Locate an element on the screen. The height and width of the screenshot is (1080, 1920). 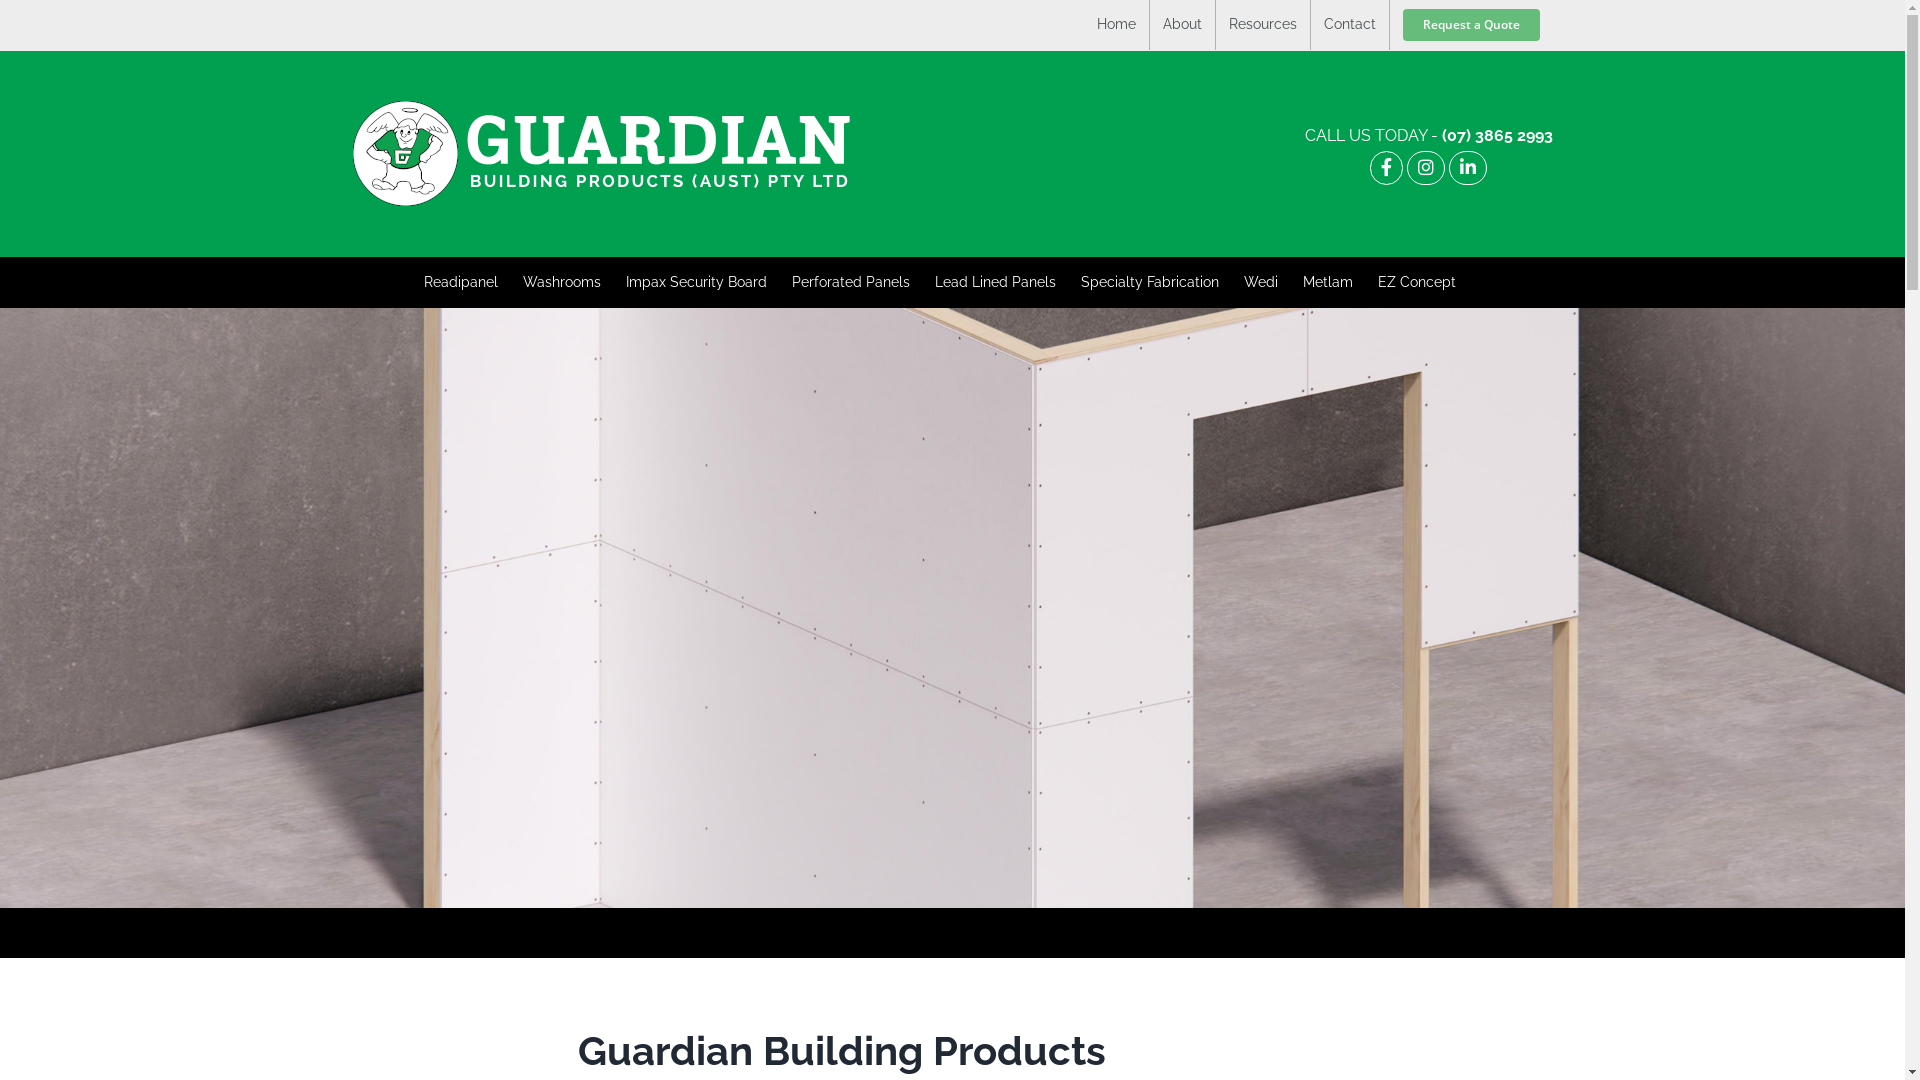
Readipanel is located at coordinates (461, 282).